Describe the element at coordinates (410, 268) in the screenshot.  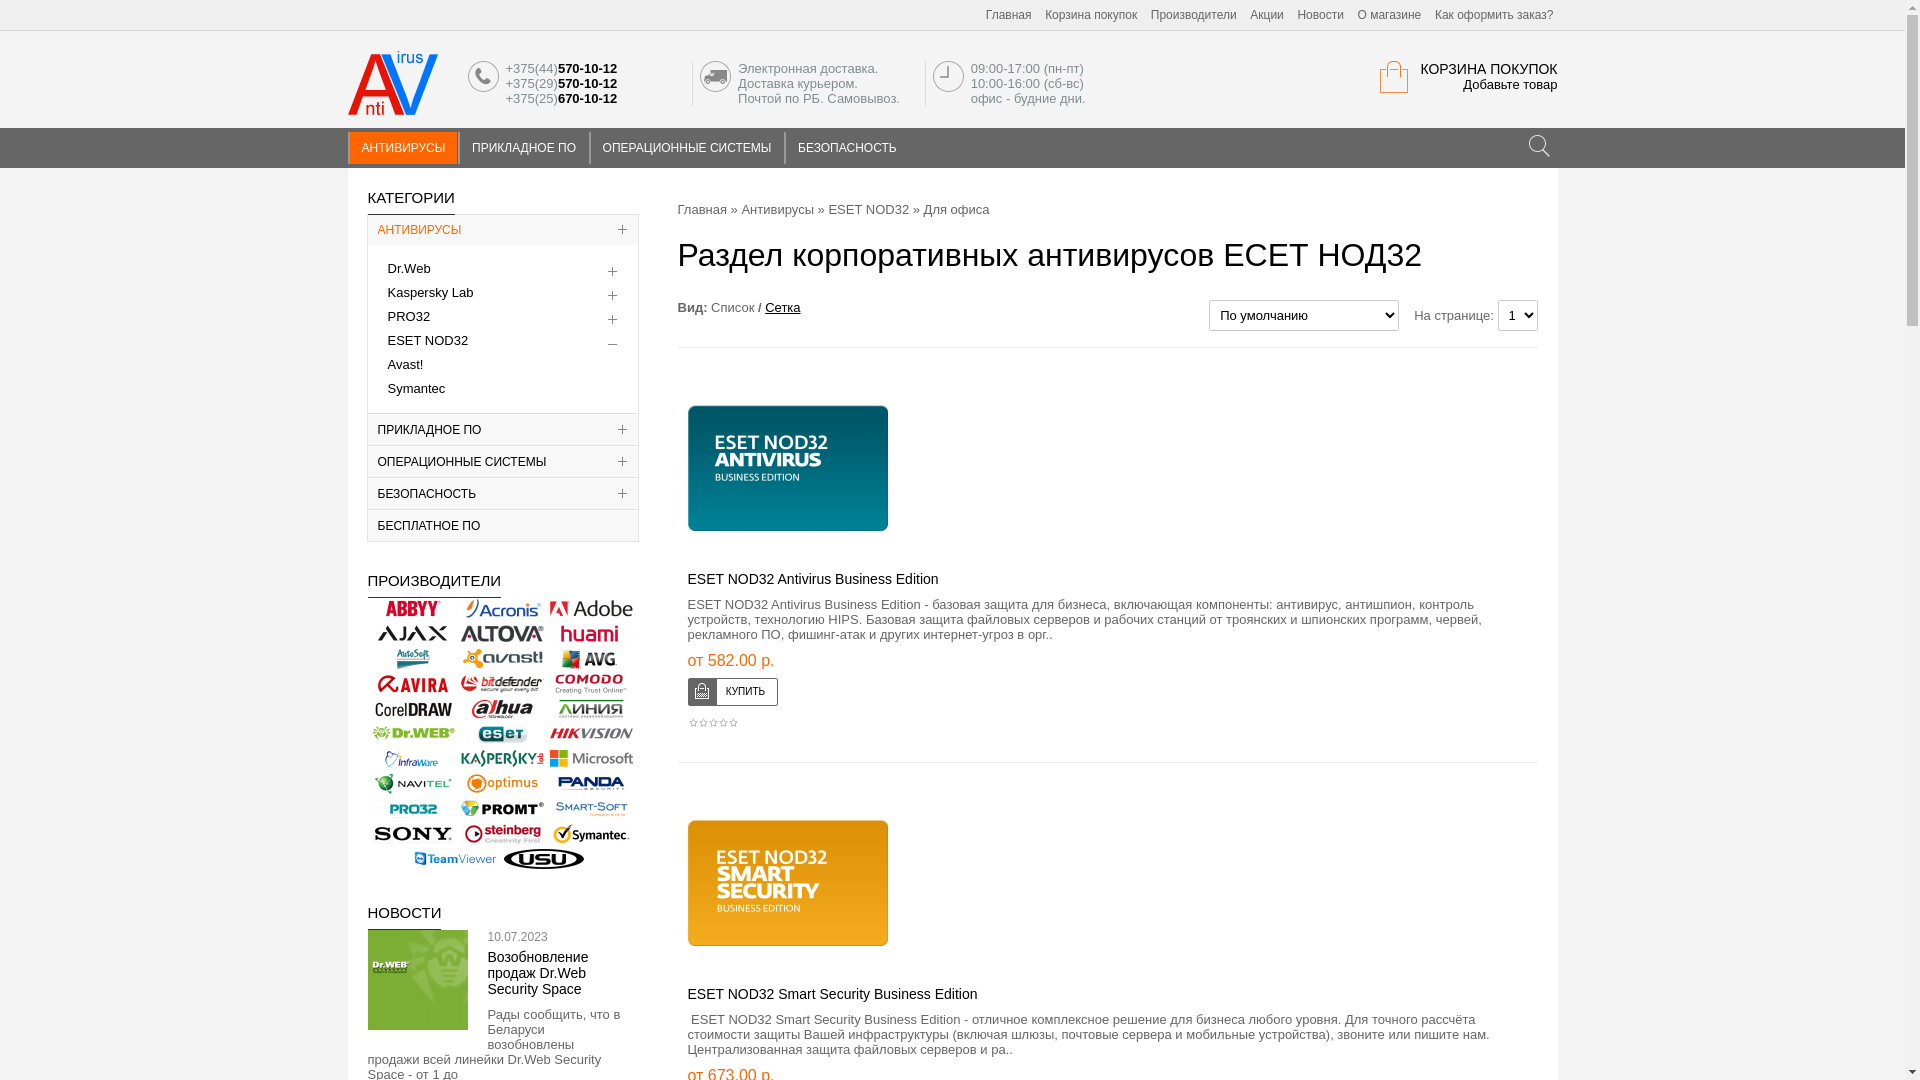
I see `Dr.Web` at that location.